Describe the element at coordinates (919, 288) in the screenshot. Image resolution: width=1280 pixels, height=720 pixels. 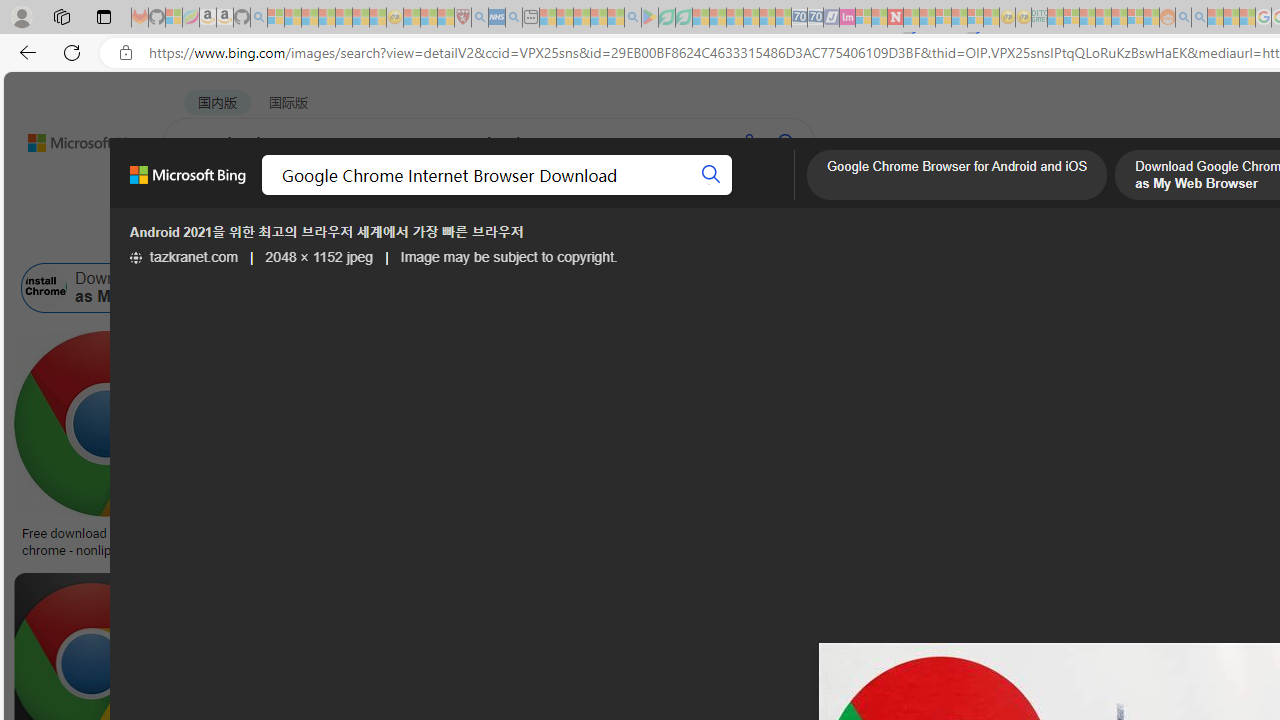
I see `Google Chrome Search Browser` at that location.